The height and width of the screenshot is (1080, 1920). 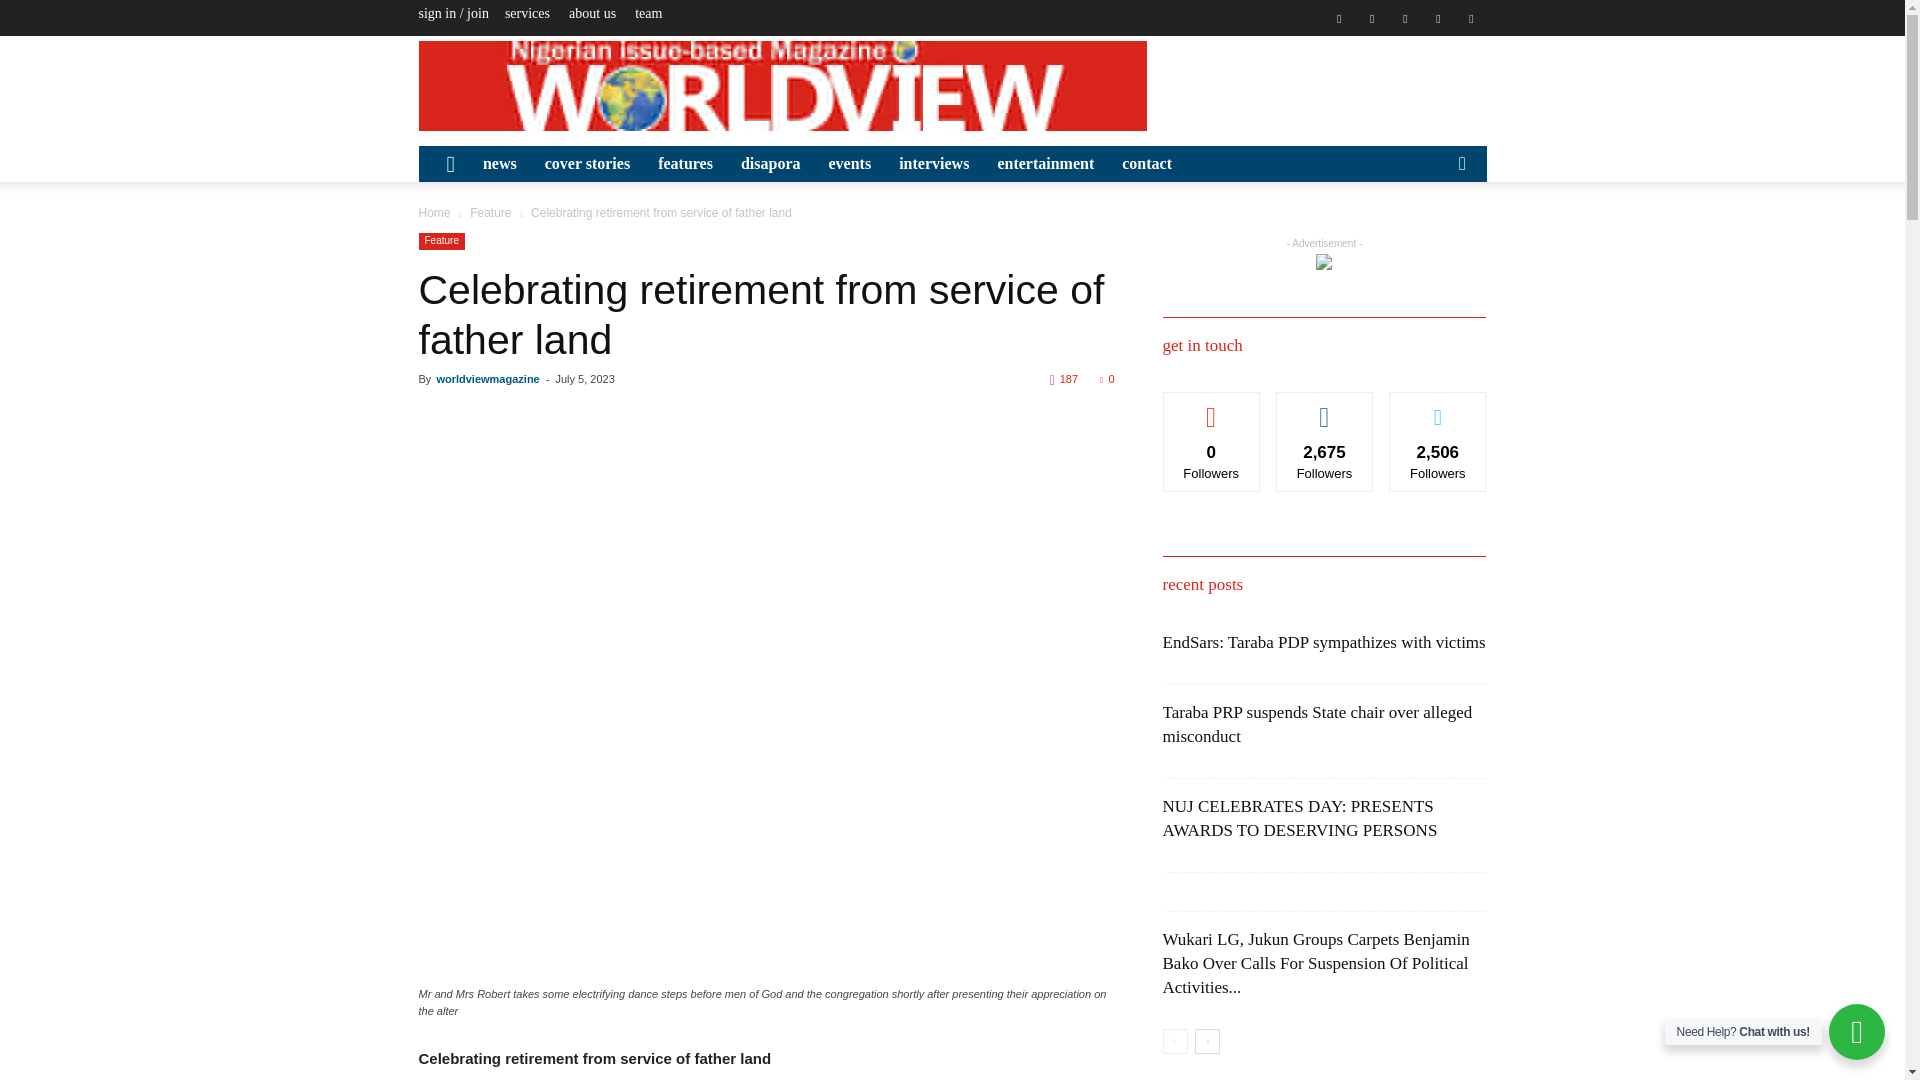 What do you see at coordinates (526, 13) in the screenshot?
I see `services` at bounding box center [526, 13].